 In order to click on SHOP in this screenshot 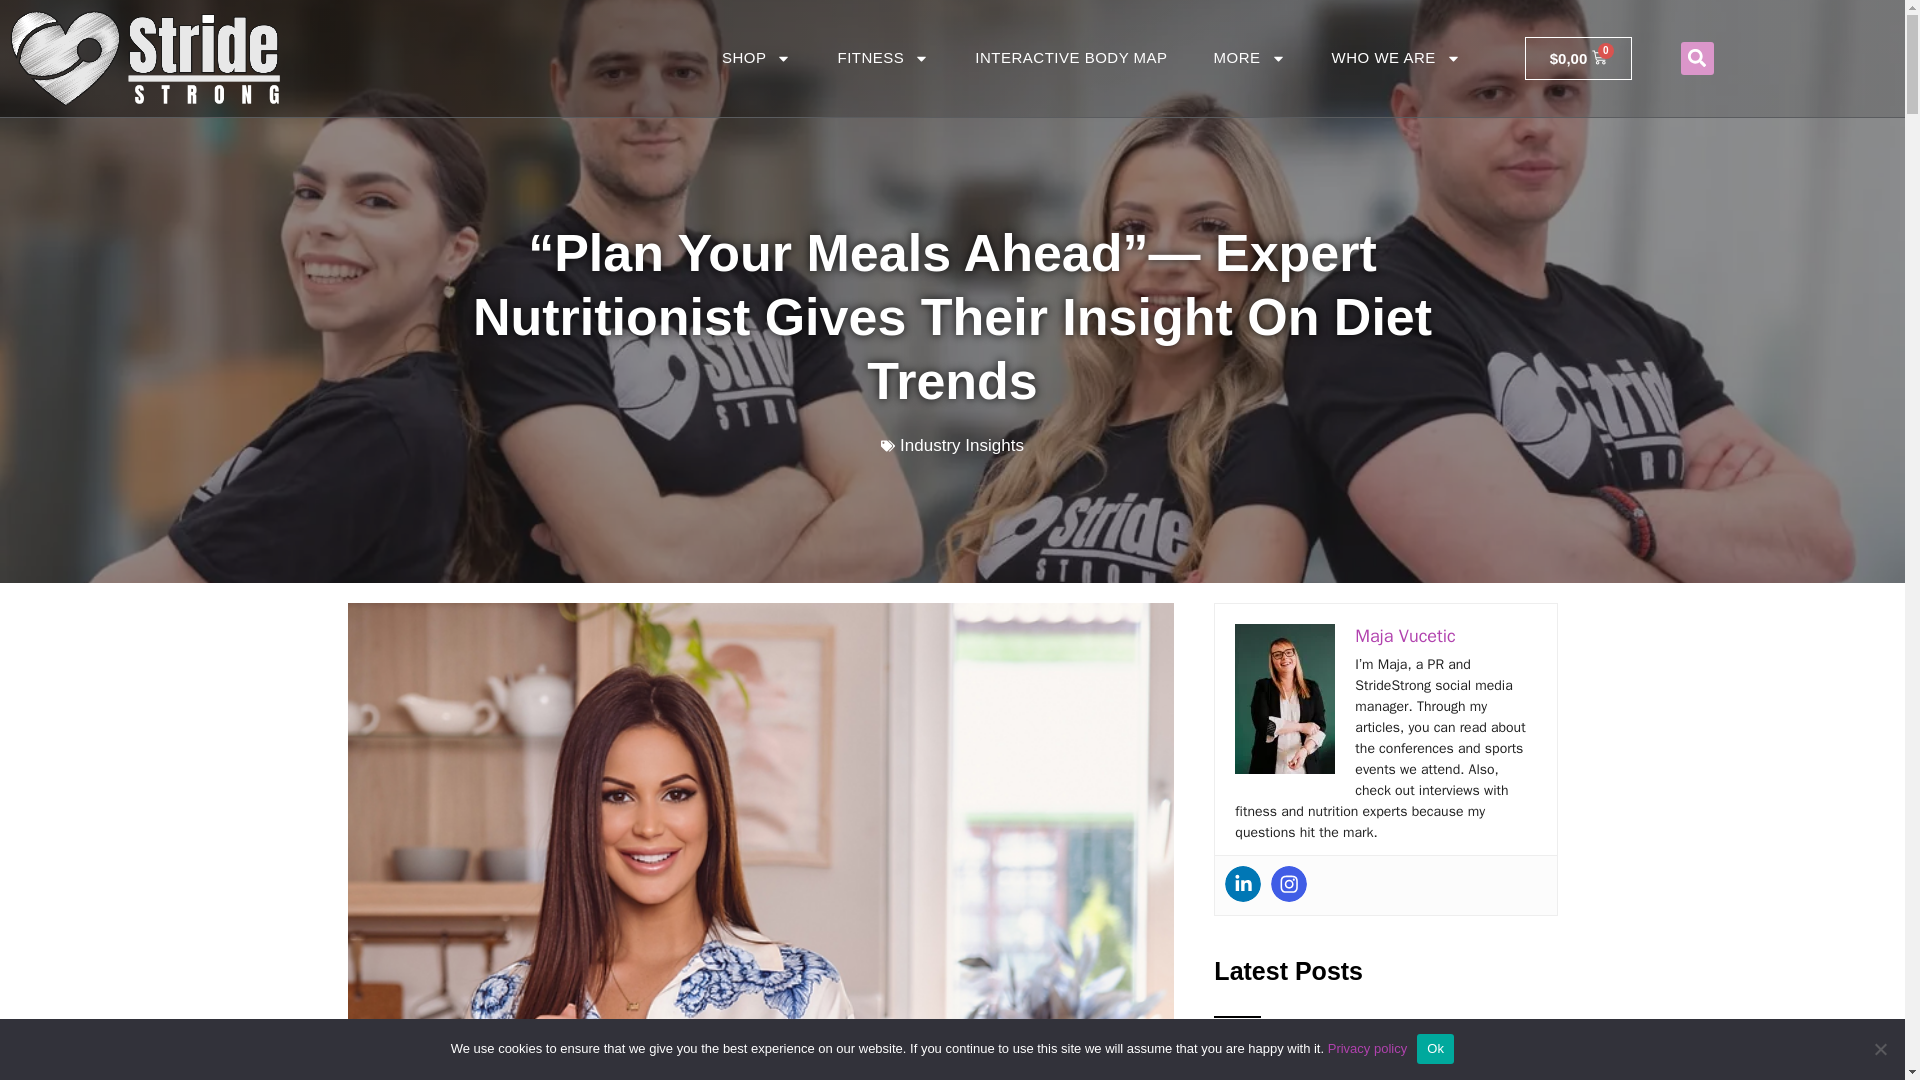, I will do `click(756, 57)`.